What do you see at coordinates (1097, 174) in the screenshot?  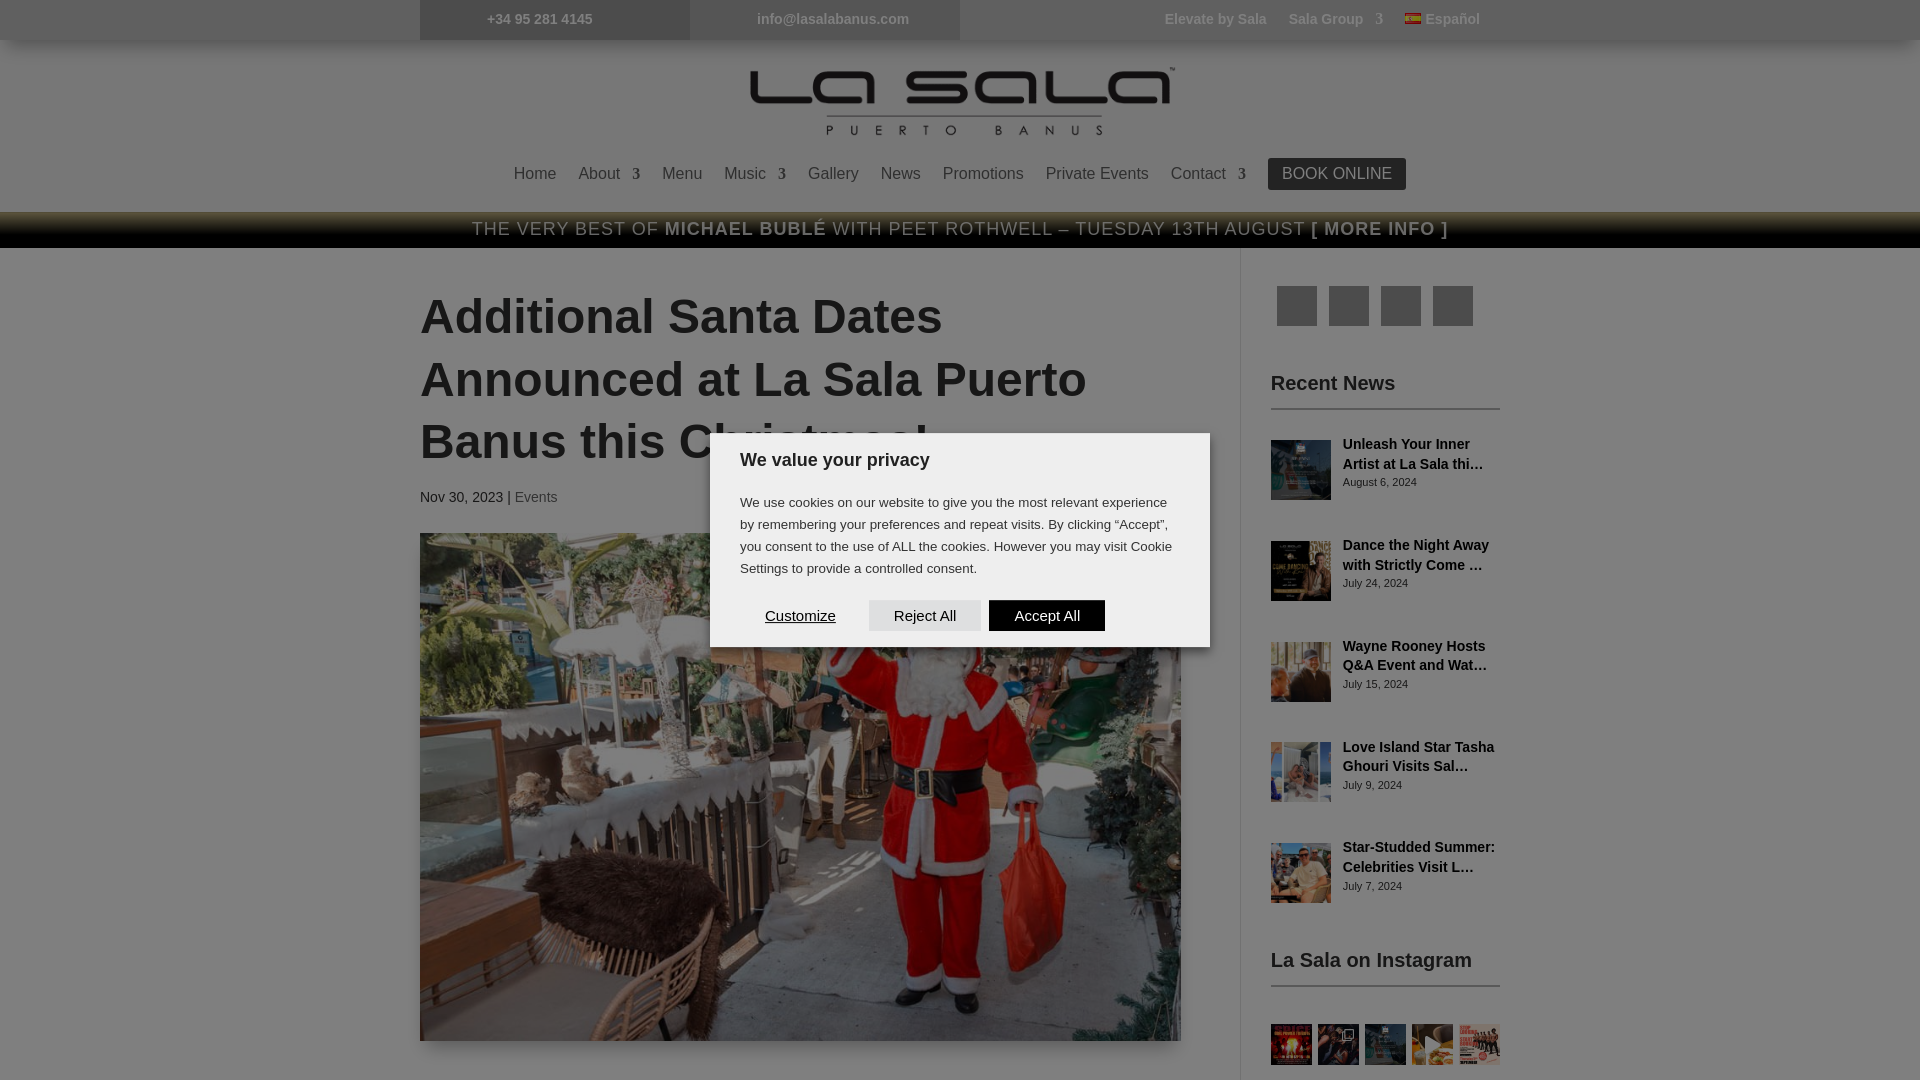 I see `Private Events` at bounding box center [1097, 174].